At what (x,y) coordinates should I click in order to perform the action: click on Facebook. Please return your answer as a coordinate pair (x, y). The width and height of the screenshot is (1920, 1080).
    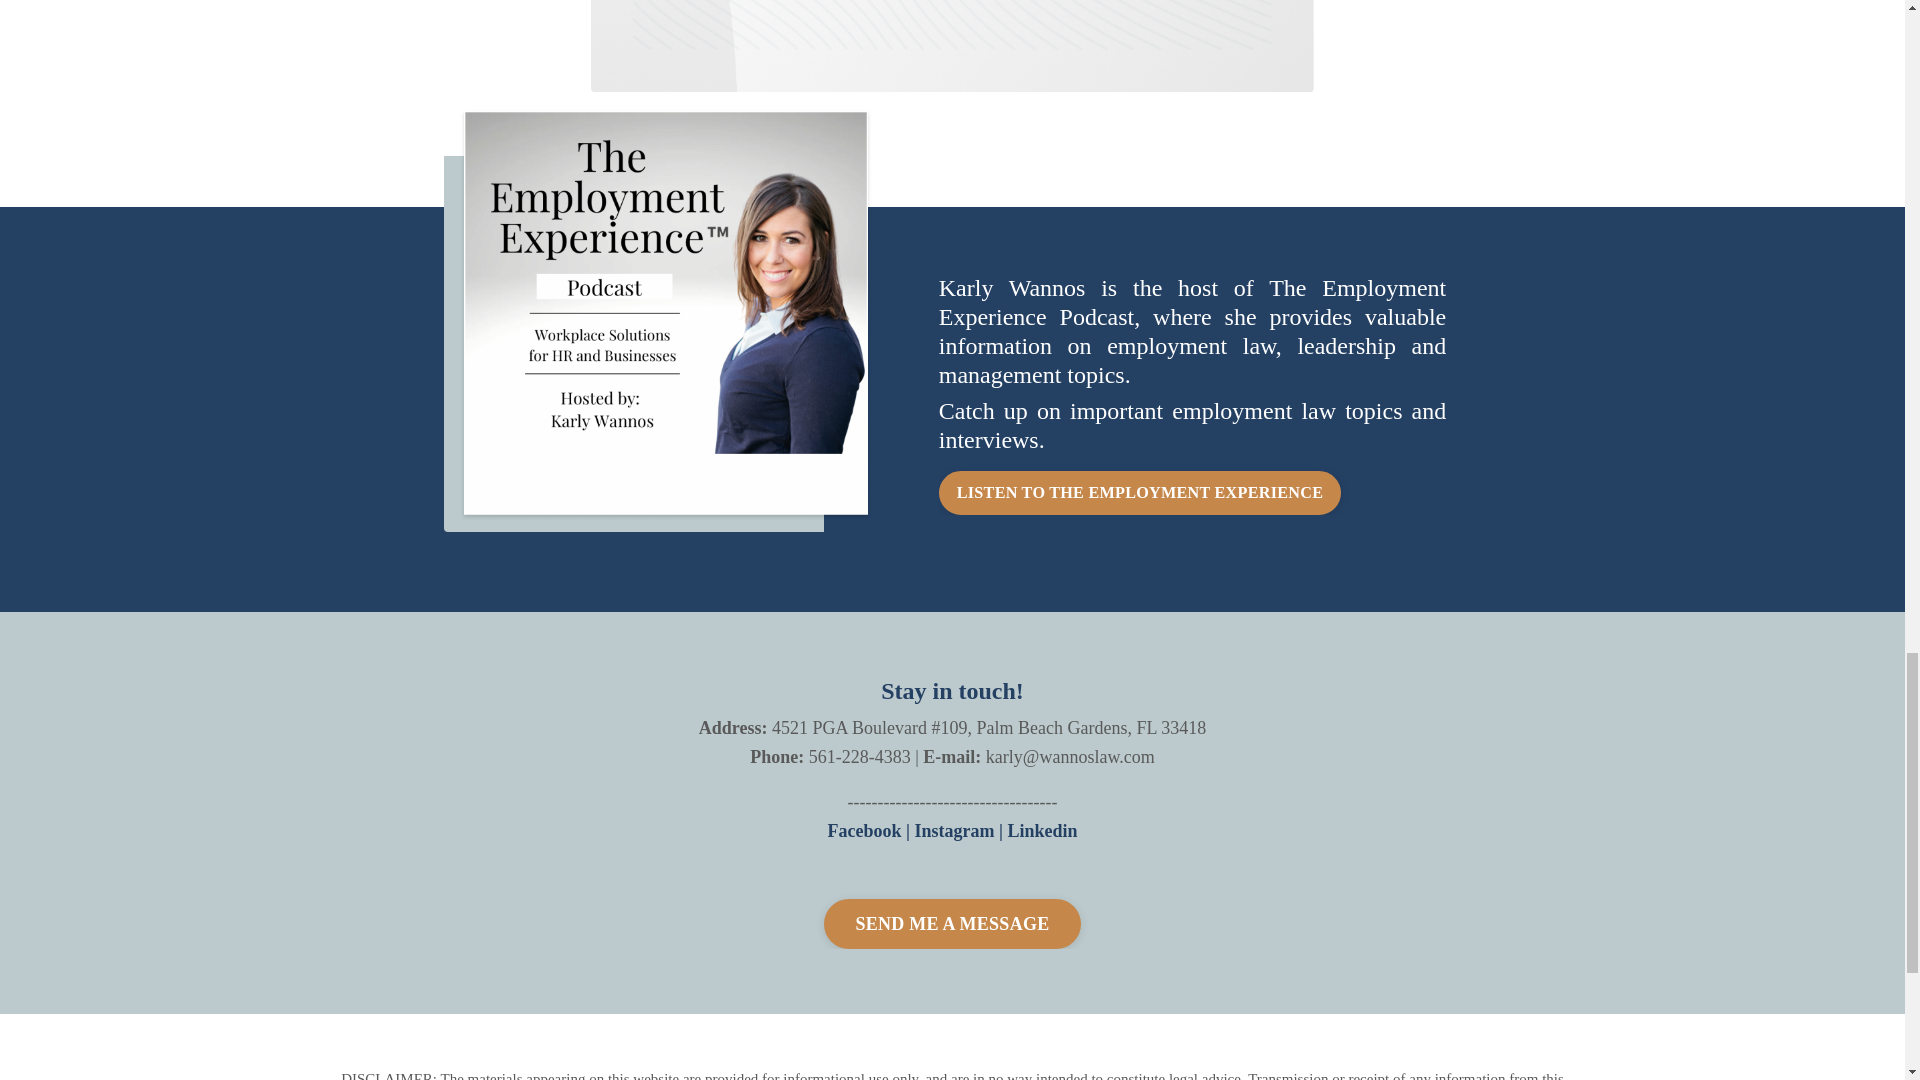
    Looking at the image, I should click on (864, 830).